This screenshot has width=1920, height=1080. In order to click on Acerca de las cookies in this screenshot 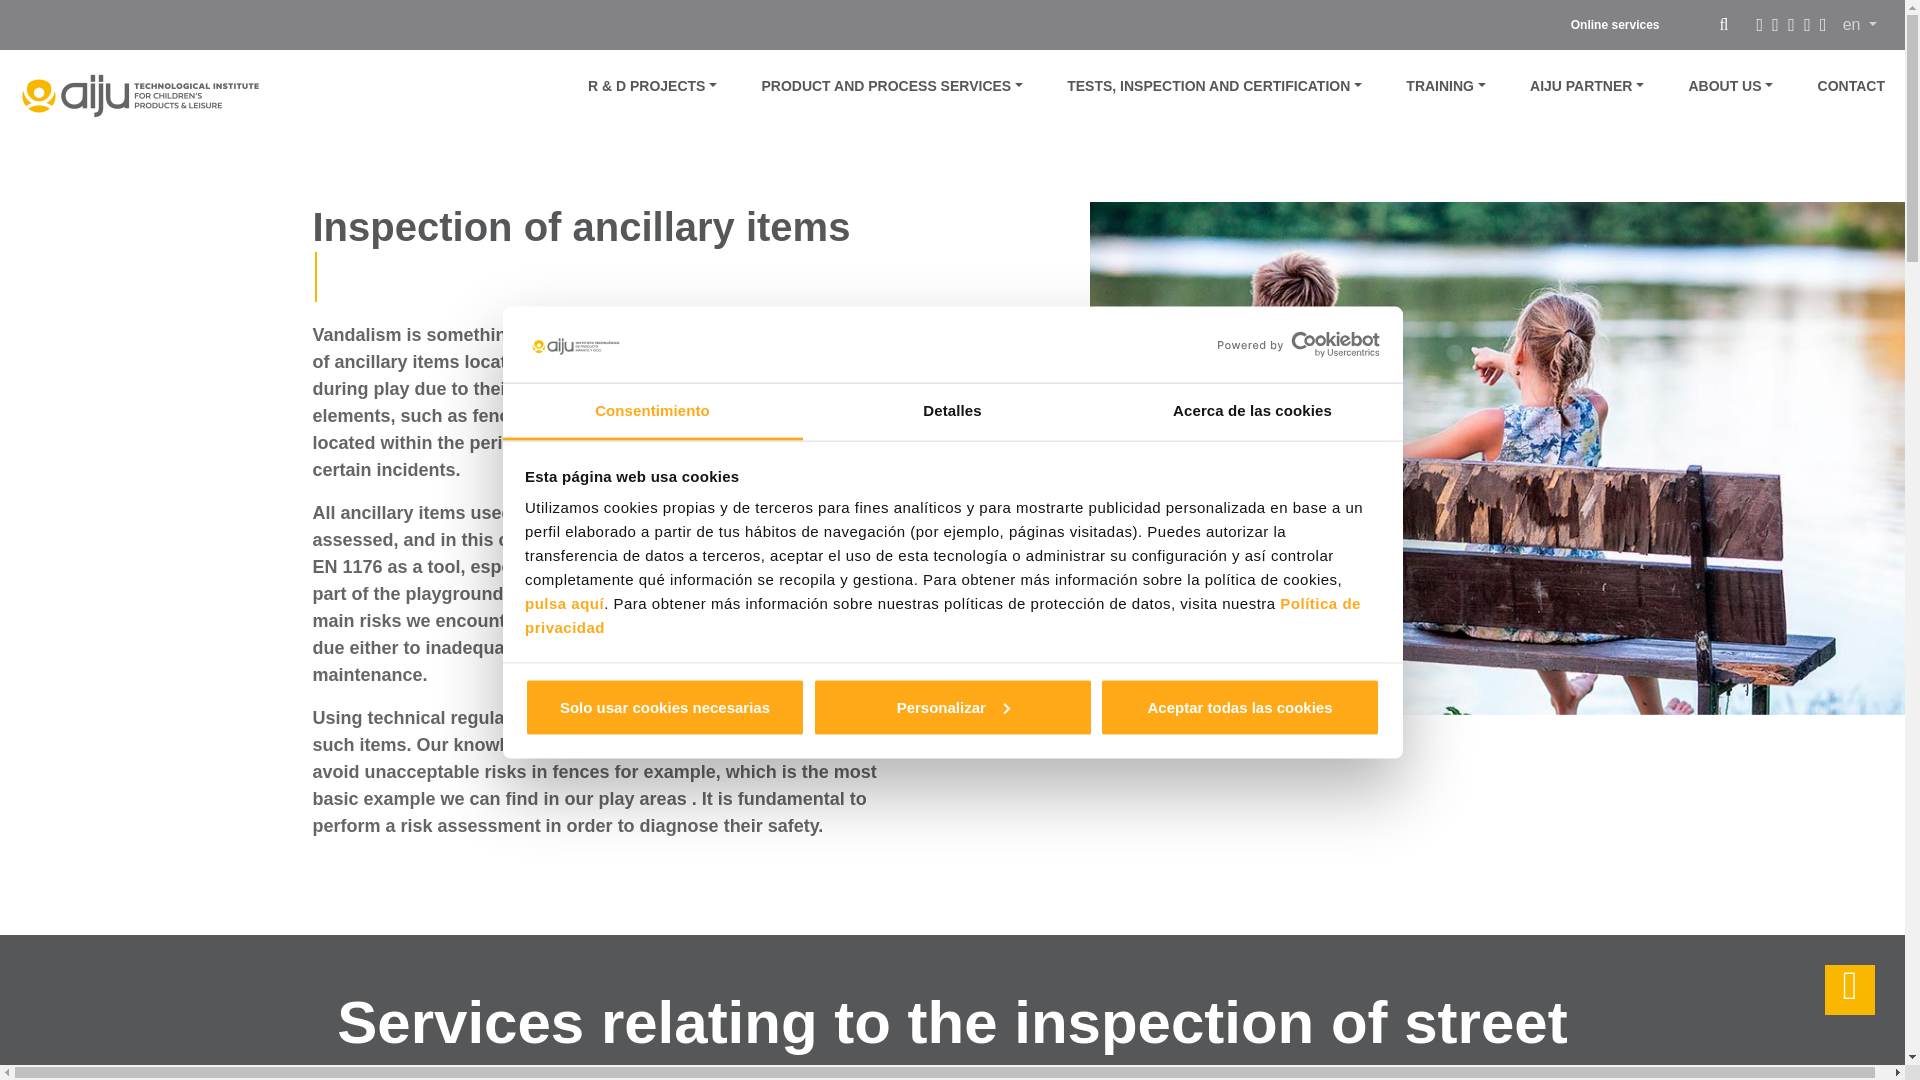, I will do `click(1252, 412)`.